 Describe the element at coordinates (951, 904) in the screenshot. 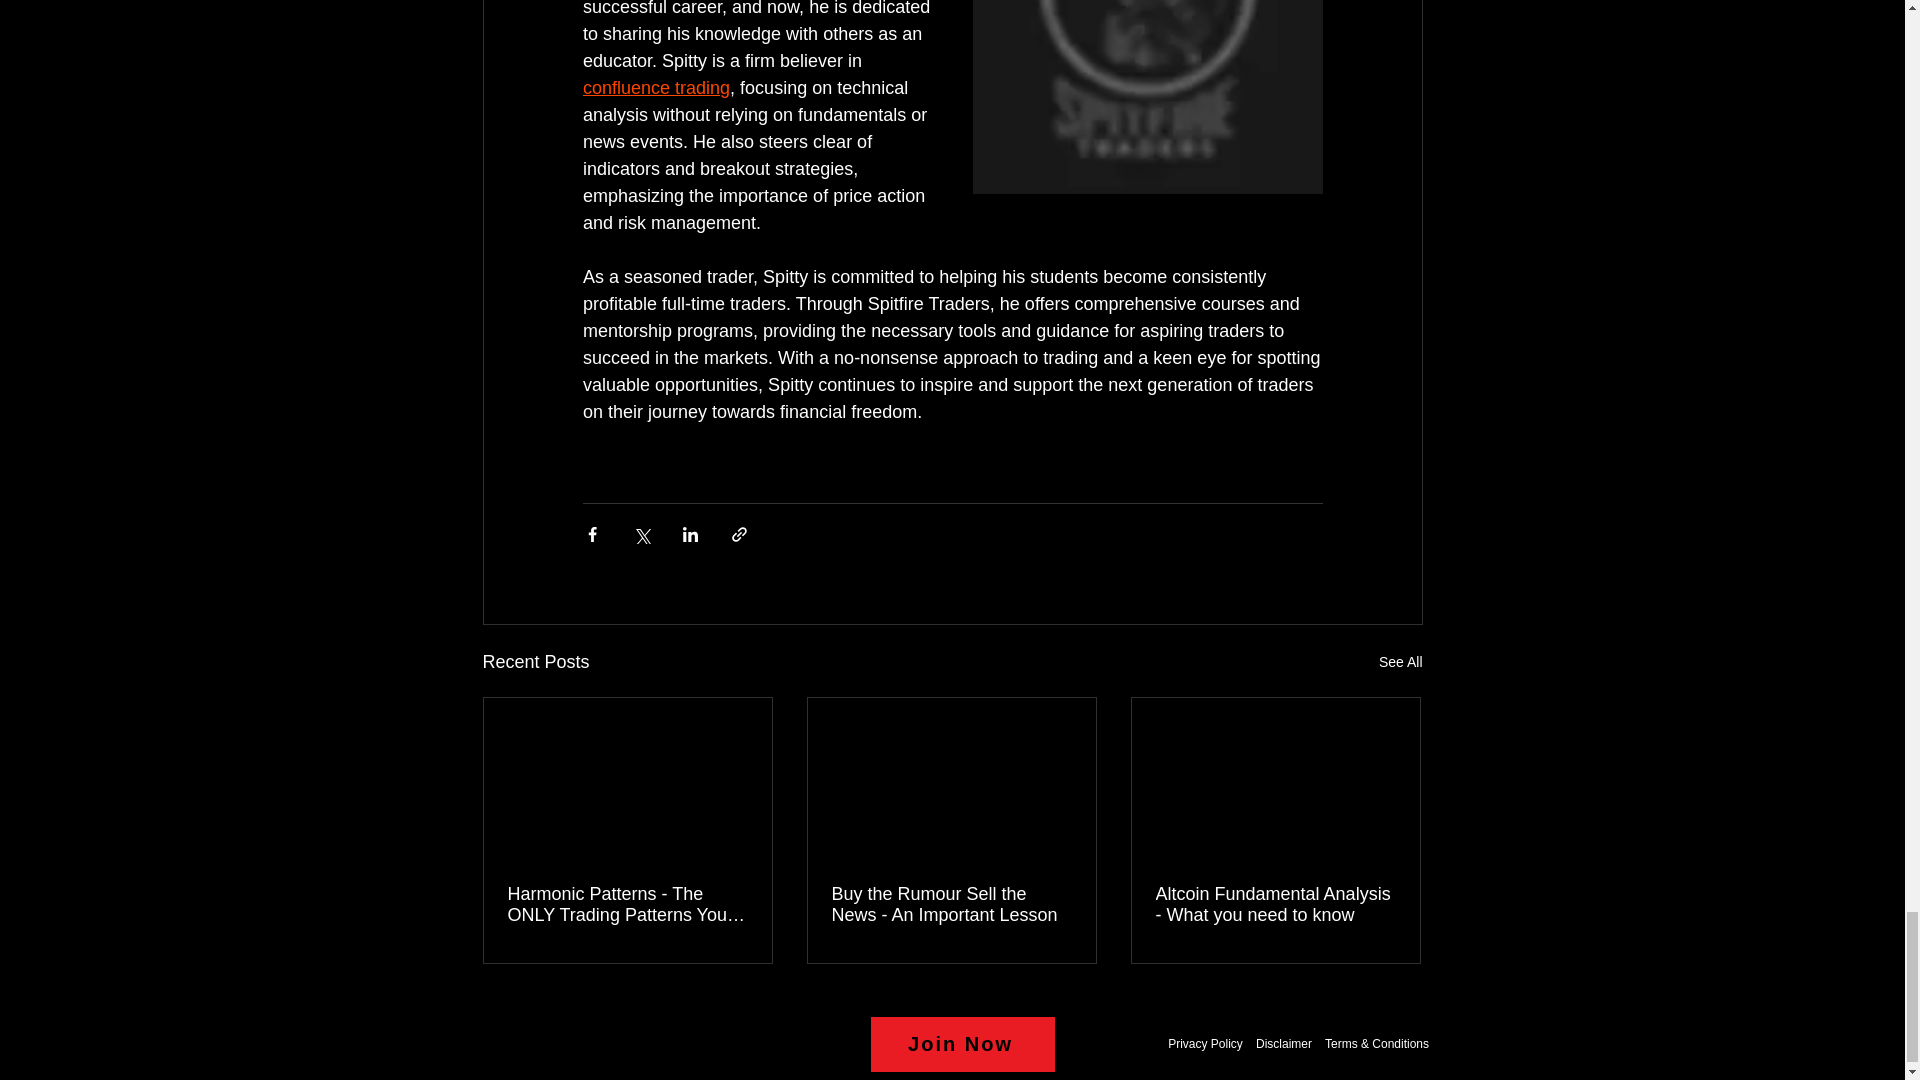

I see `Buy the Rumour Sell the News - An Important Lesson` at that location.